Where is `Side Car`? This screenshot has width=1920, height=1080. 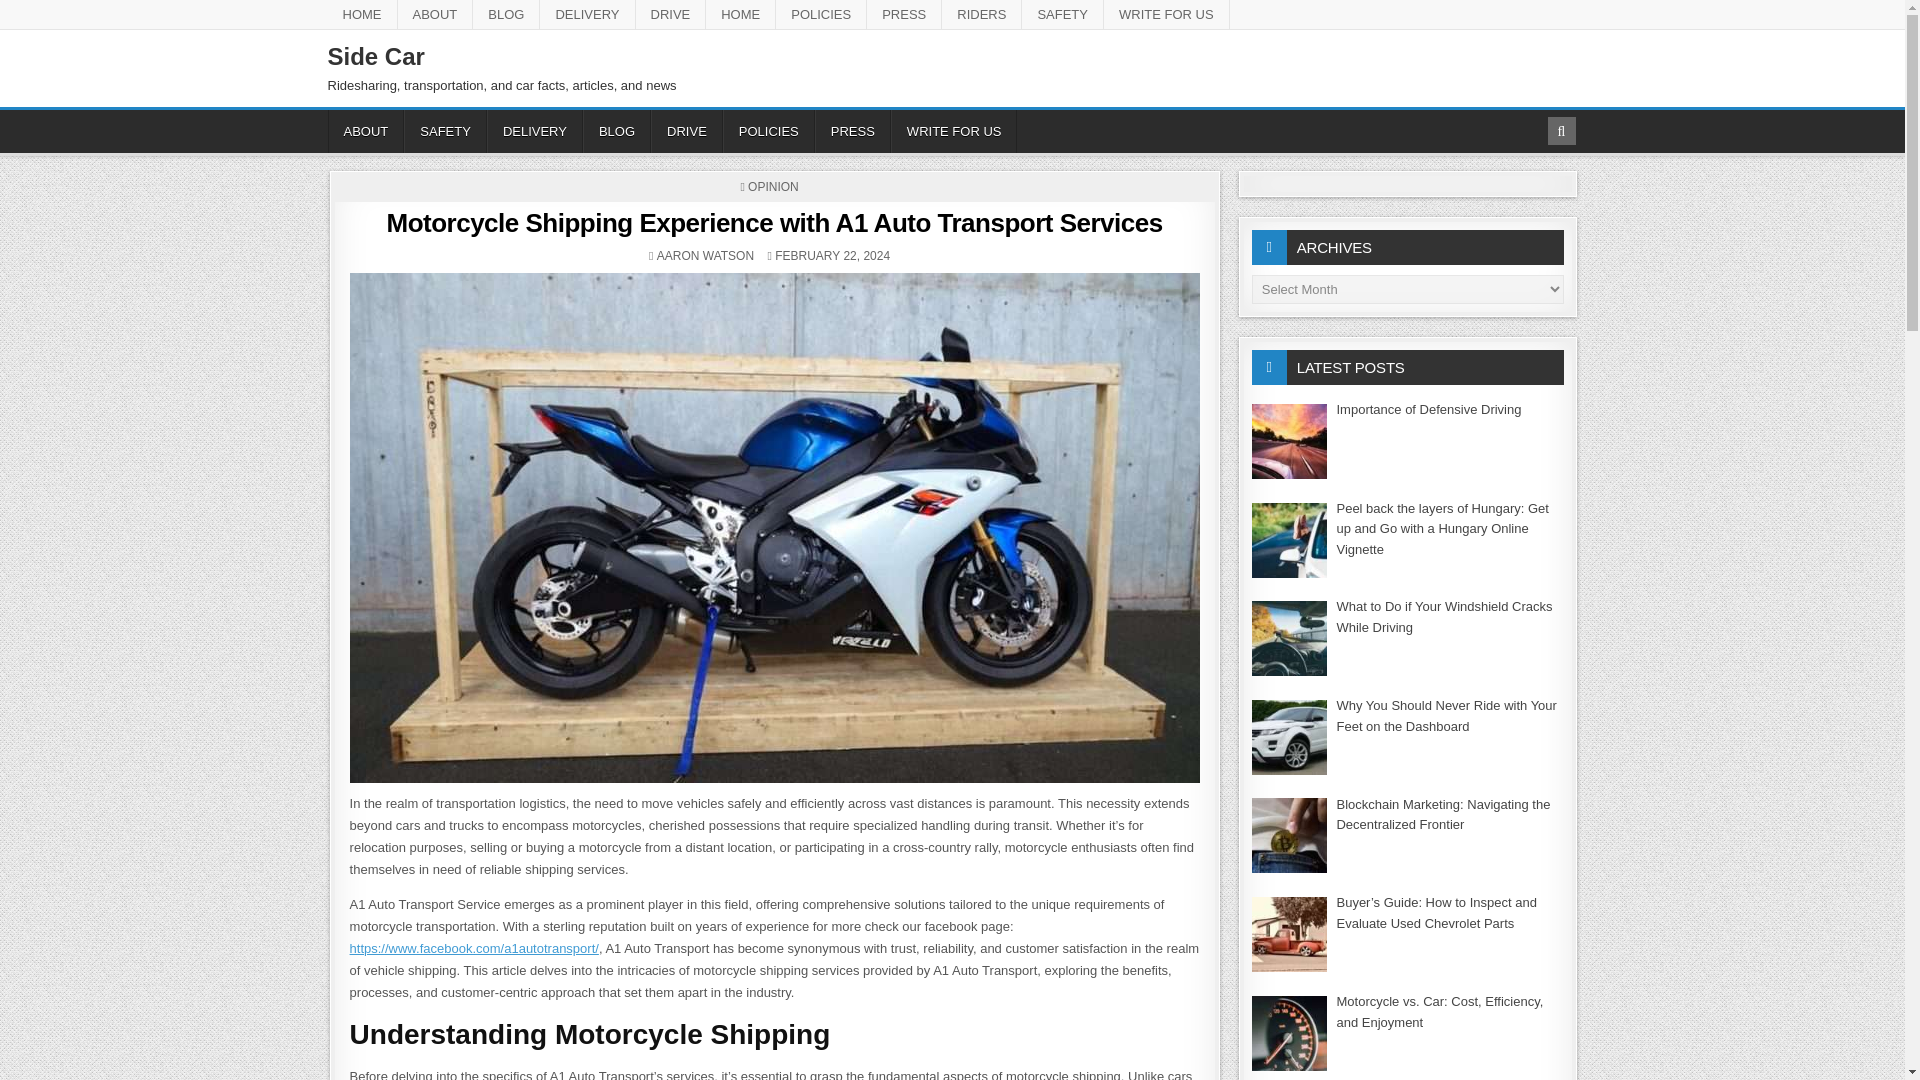 Side Car is located at coordinates (376, 56).